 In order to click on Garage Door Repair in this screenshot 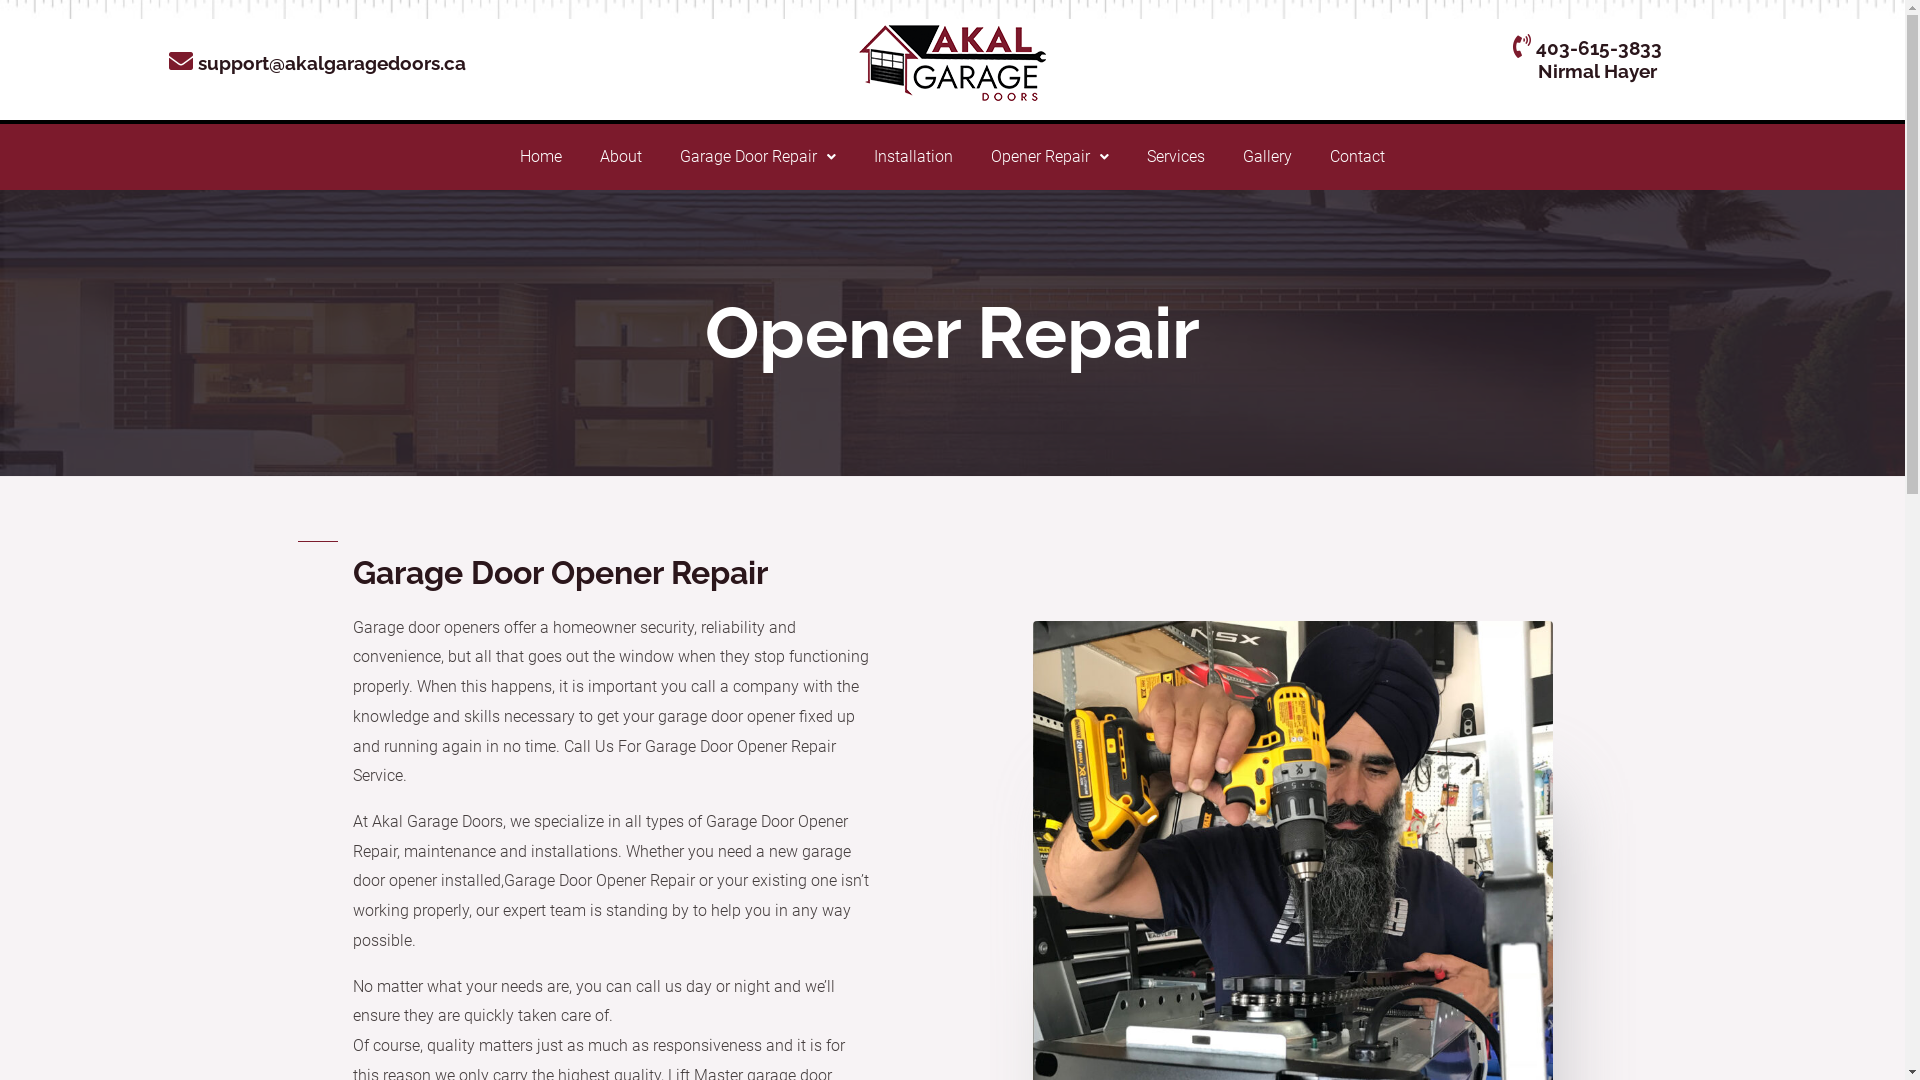, I will do `click(758, 157)`.